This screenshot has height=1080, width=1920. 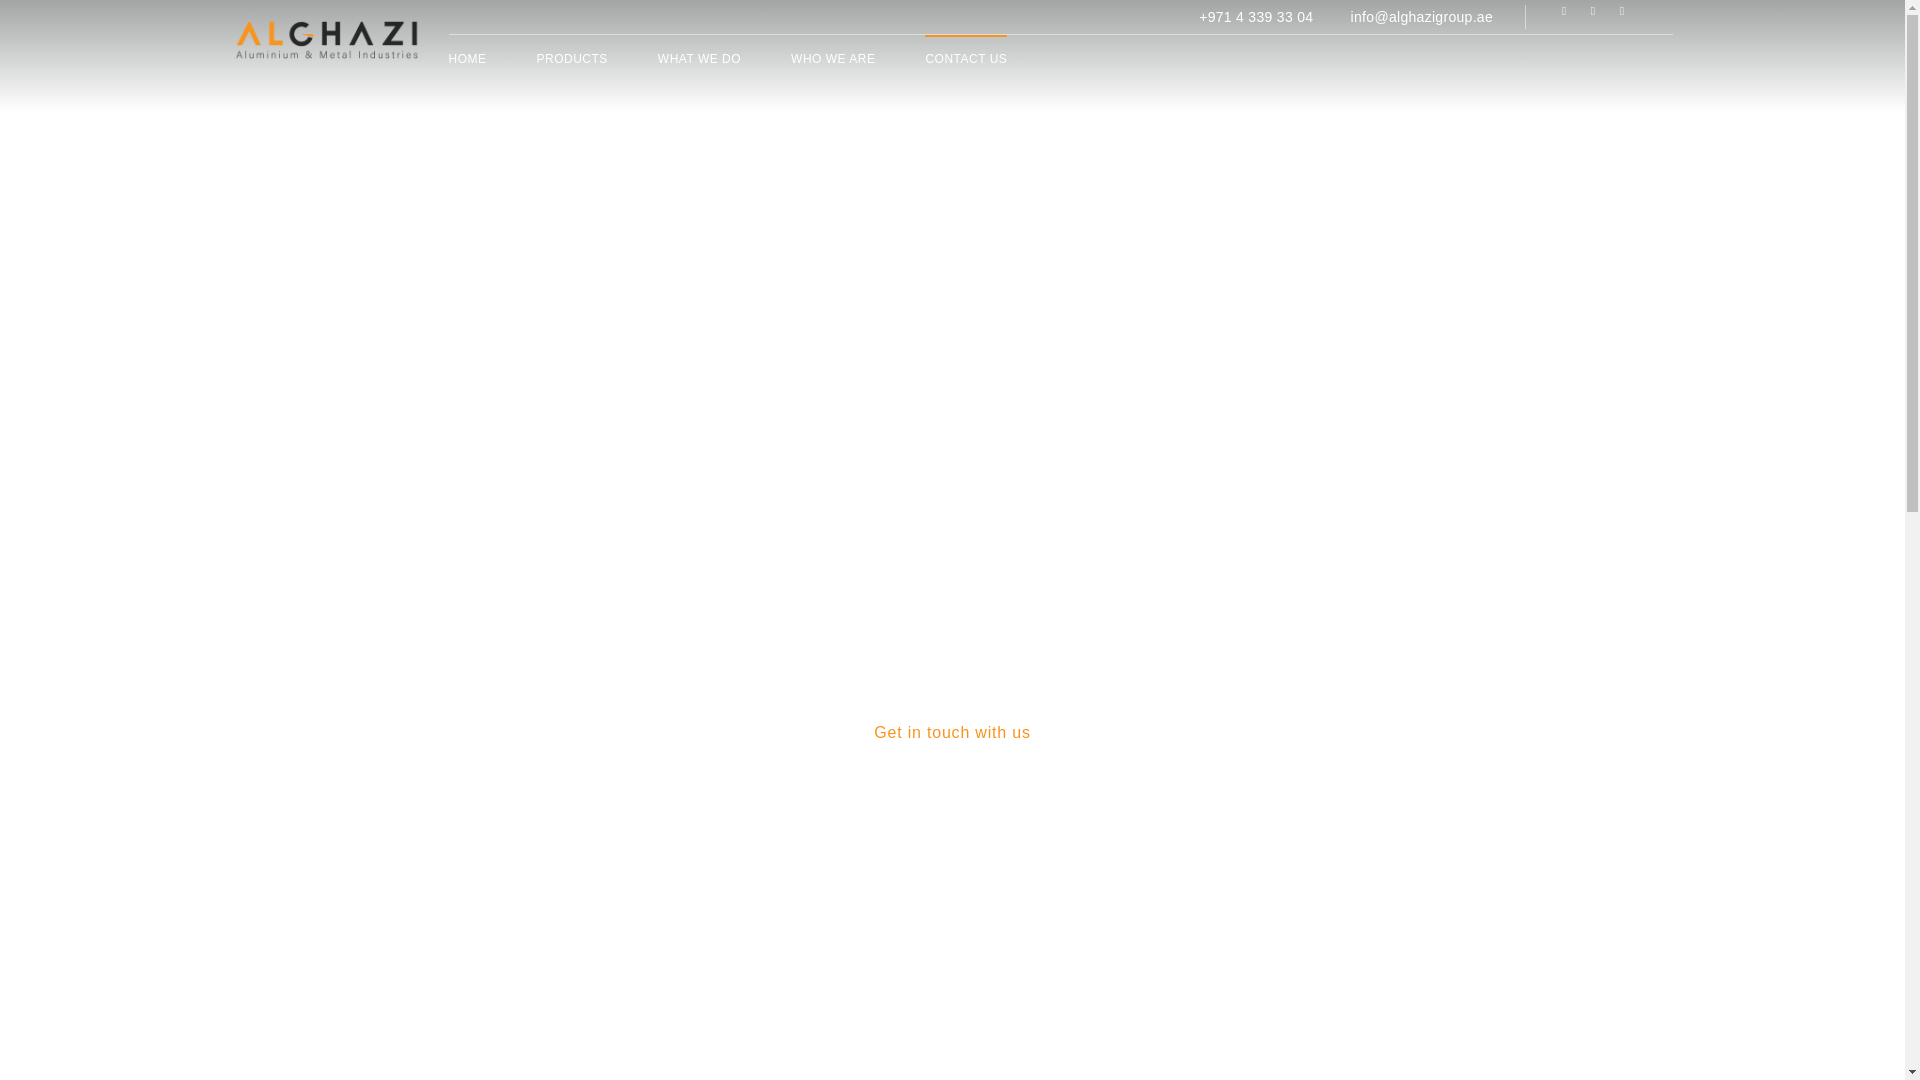 I want to click on CONTACT US, so click(x=966, y=56).